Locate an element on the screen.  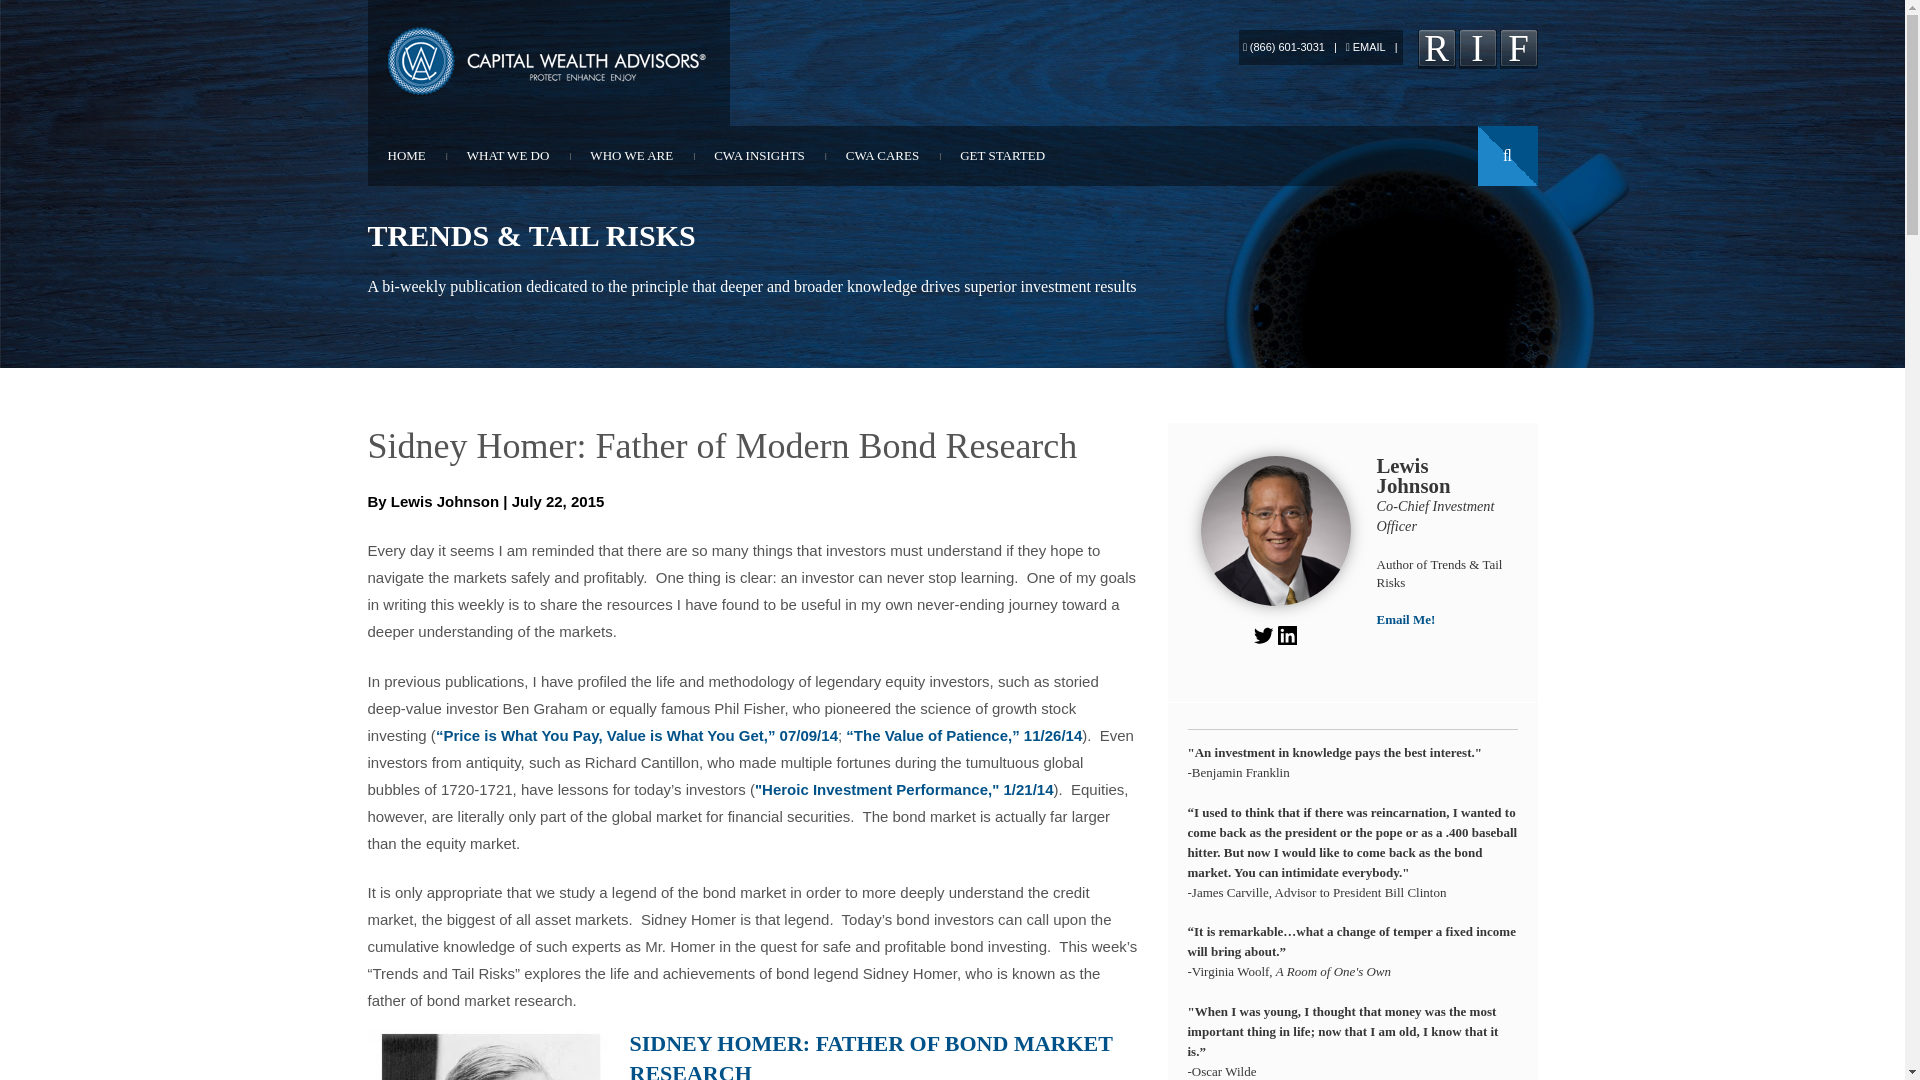
GET STARTED is located at coordinates (1002, 156).